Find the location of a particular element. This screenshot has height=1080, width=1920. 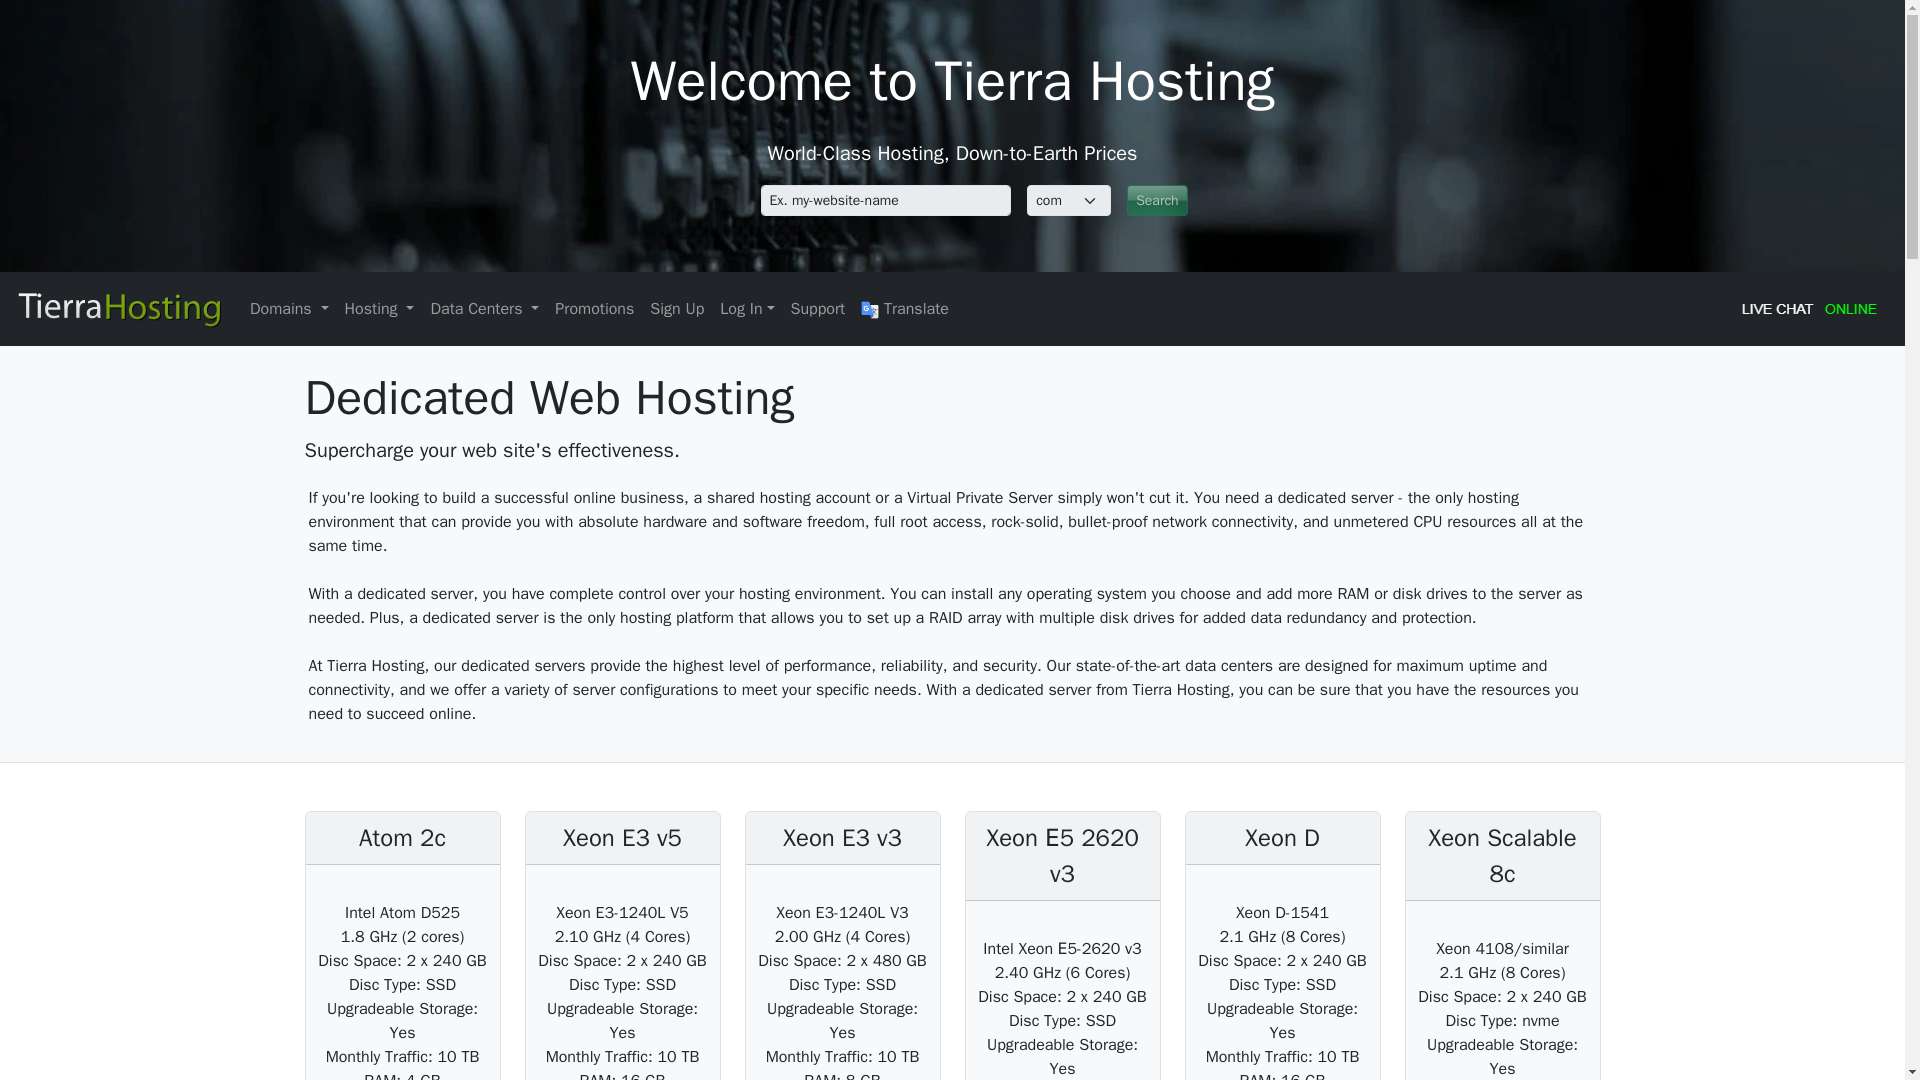

Log In is located at coordinates (746, 309).